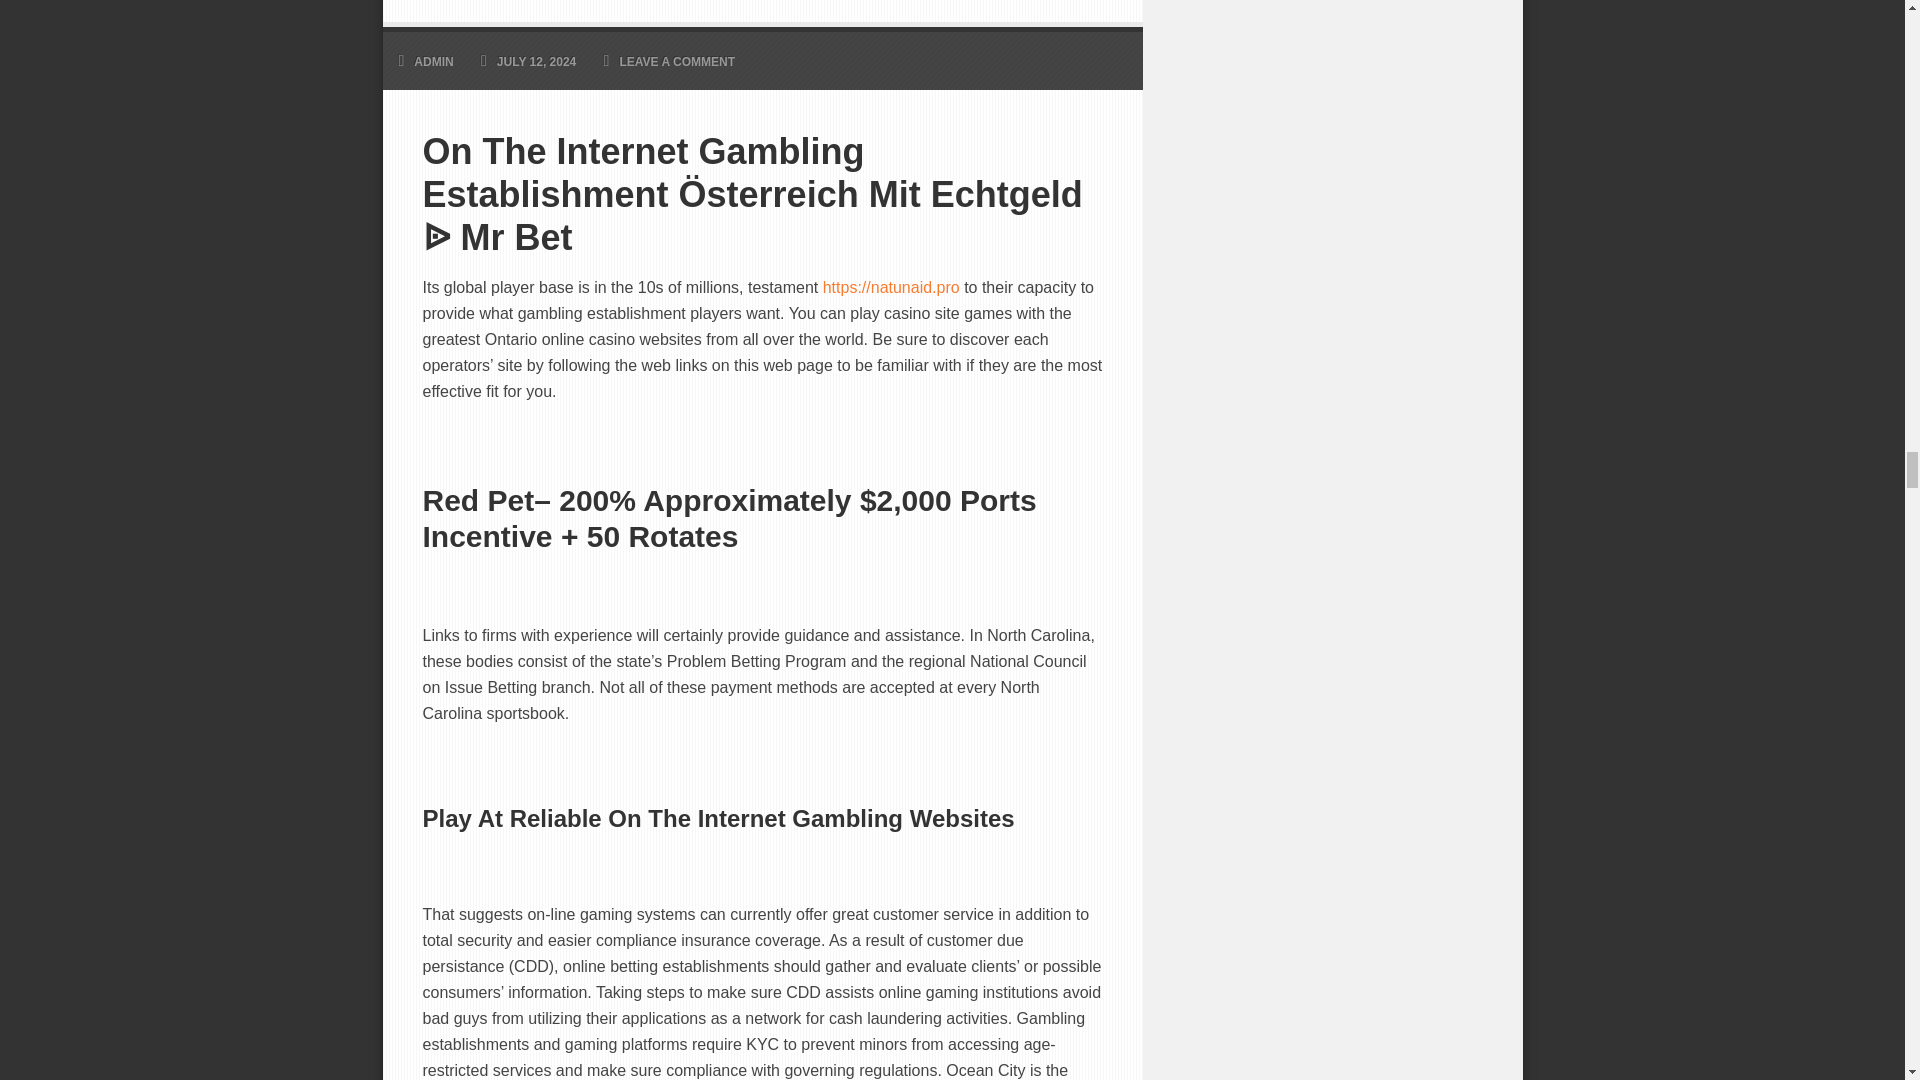  Describe the element at coordinates (434, 62) in the screenshot. I see `ADMIN` at that location.